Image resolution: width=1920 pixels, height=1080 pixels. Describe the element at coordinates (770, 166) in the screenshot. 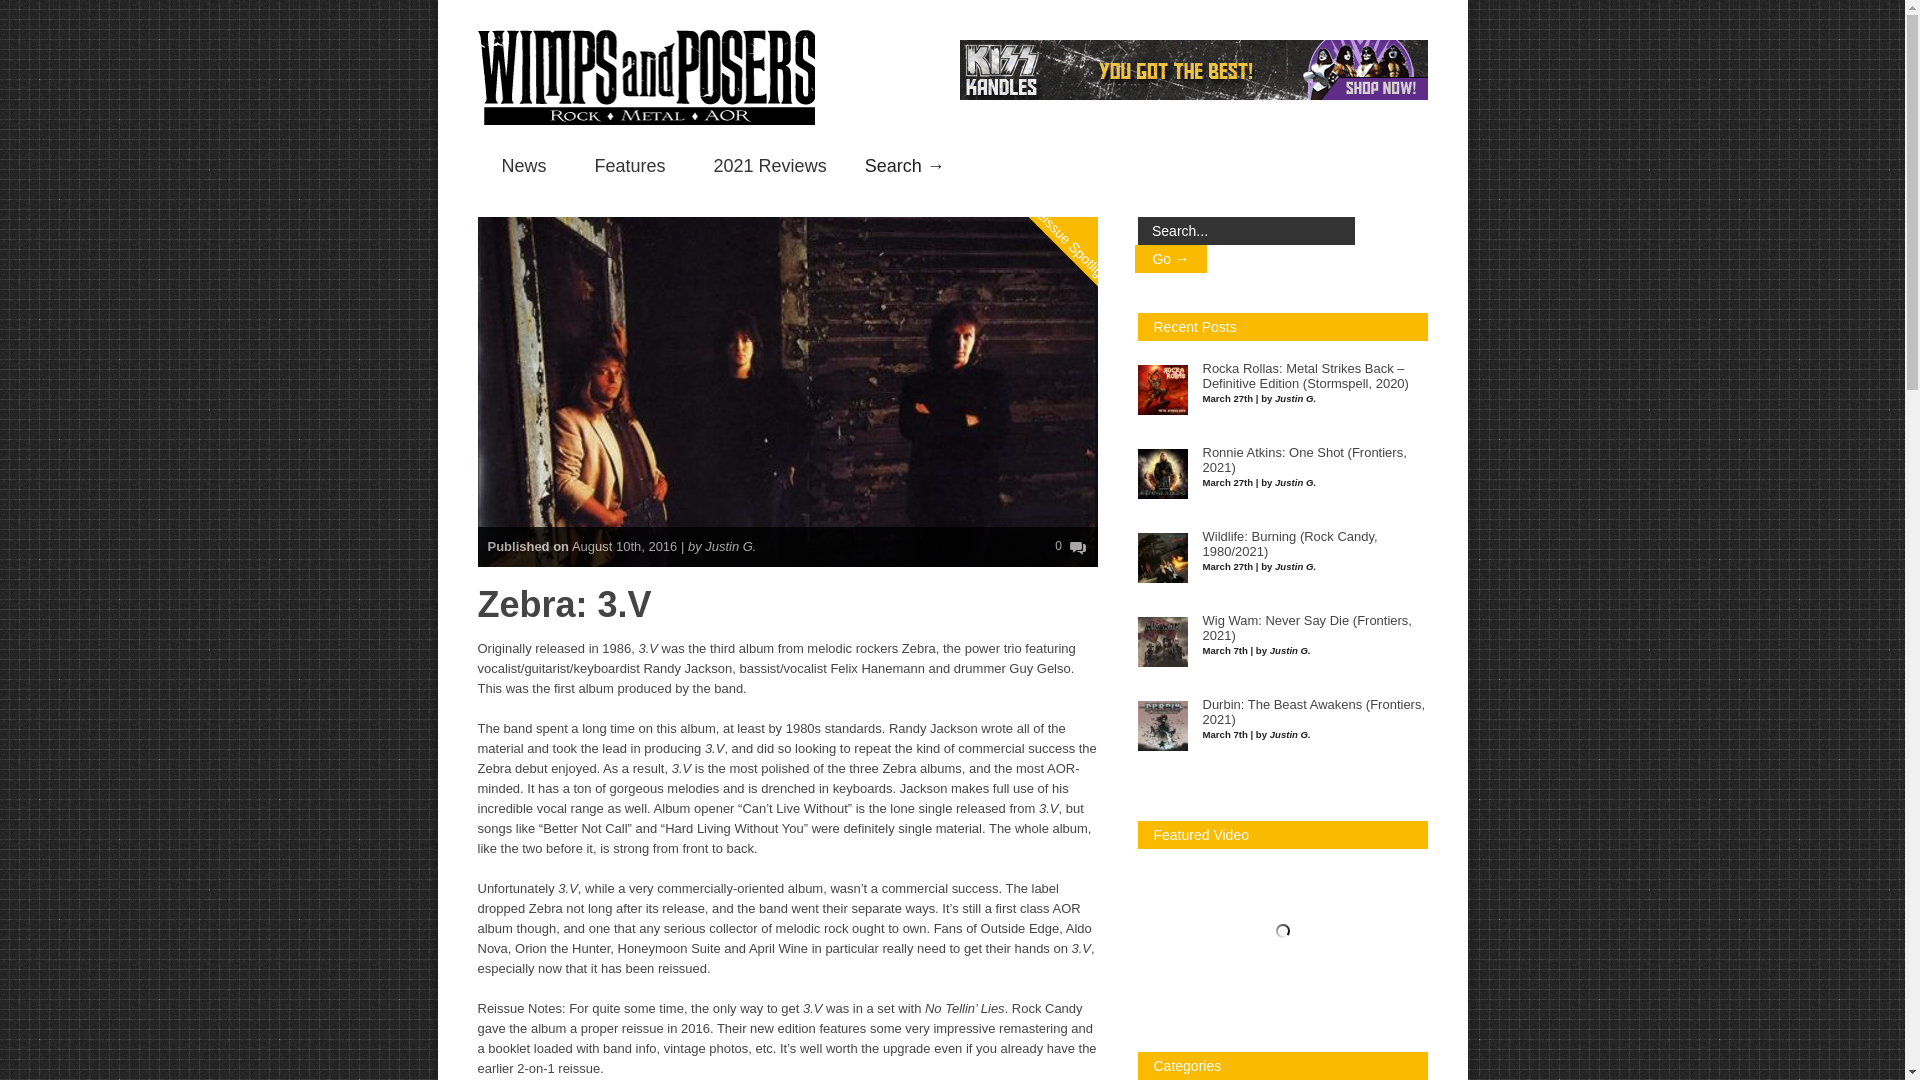

I see `2021 Reviews` at that location.